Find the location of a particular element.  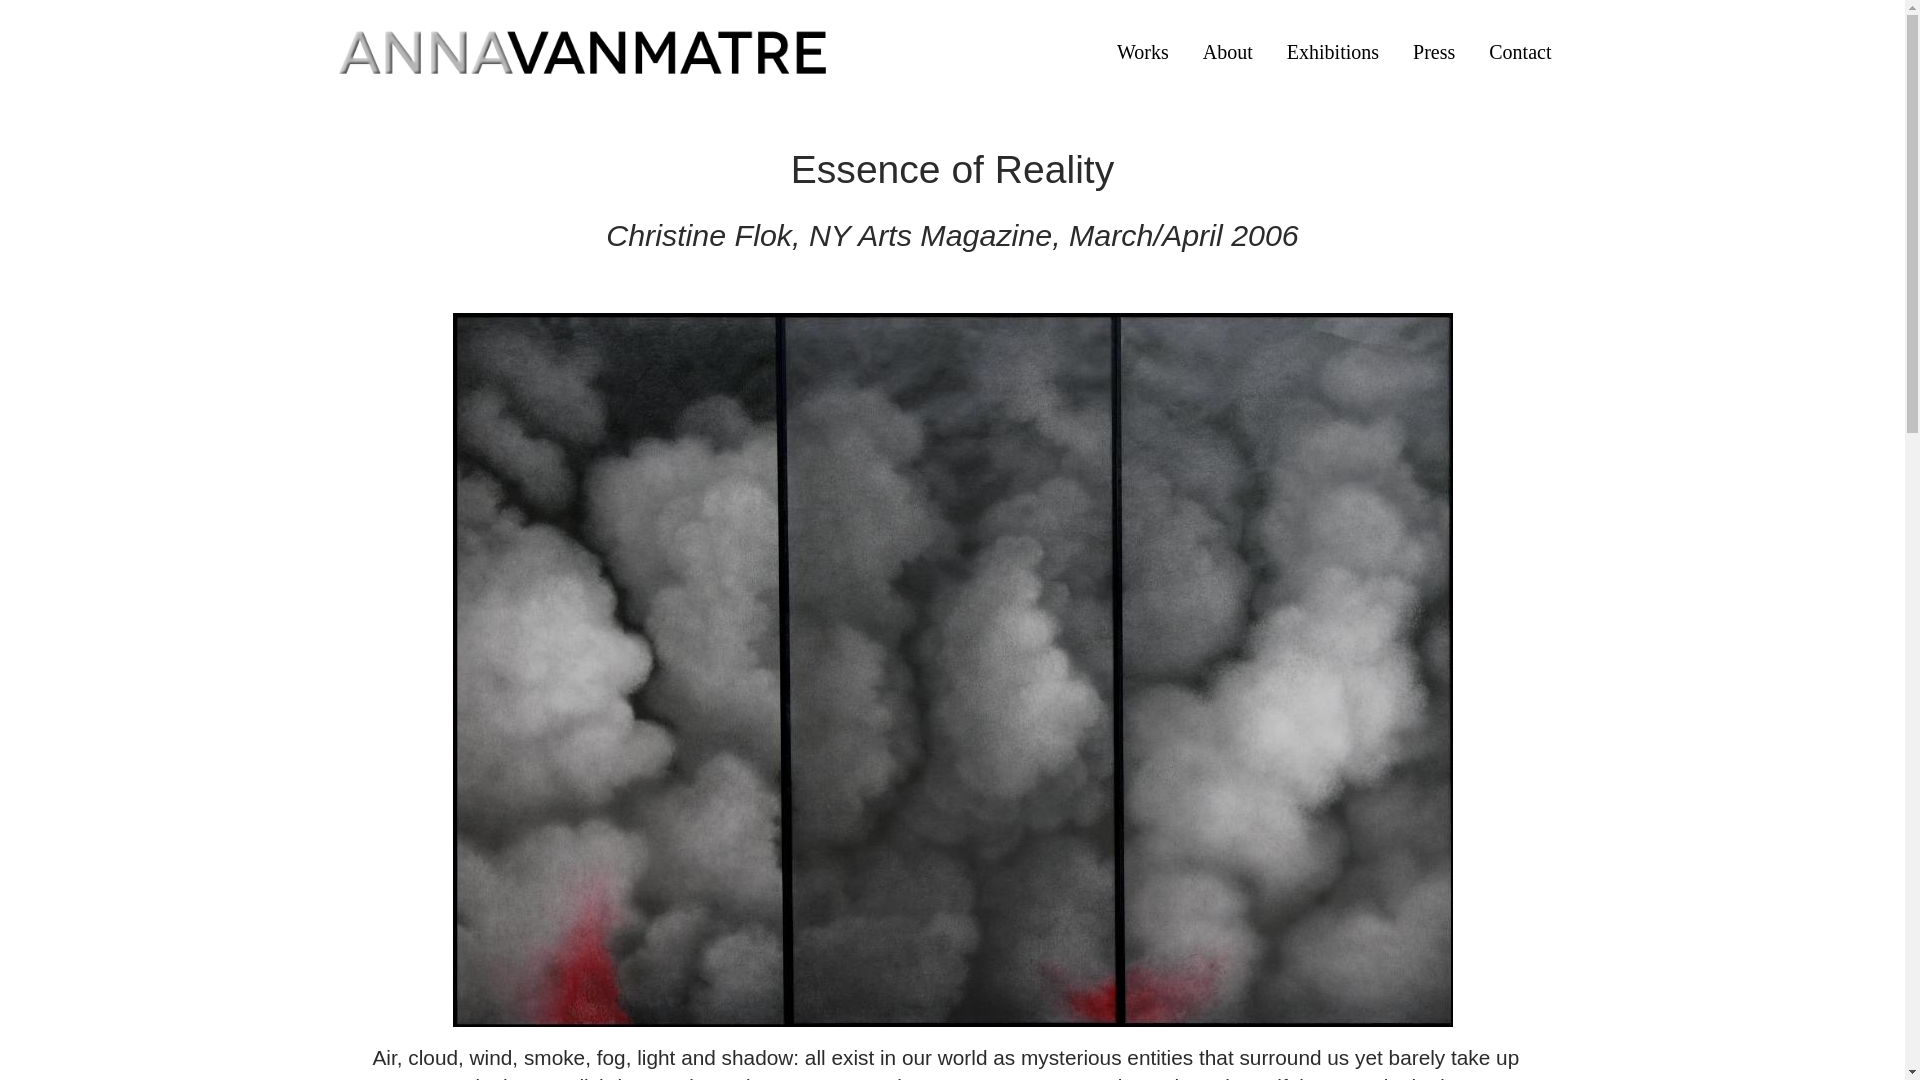

Exhibitions is located at coordinates (1332, 52).